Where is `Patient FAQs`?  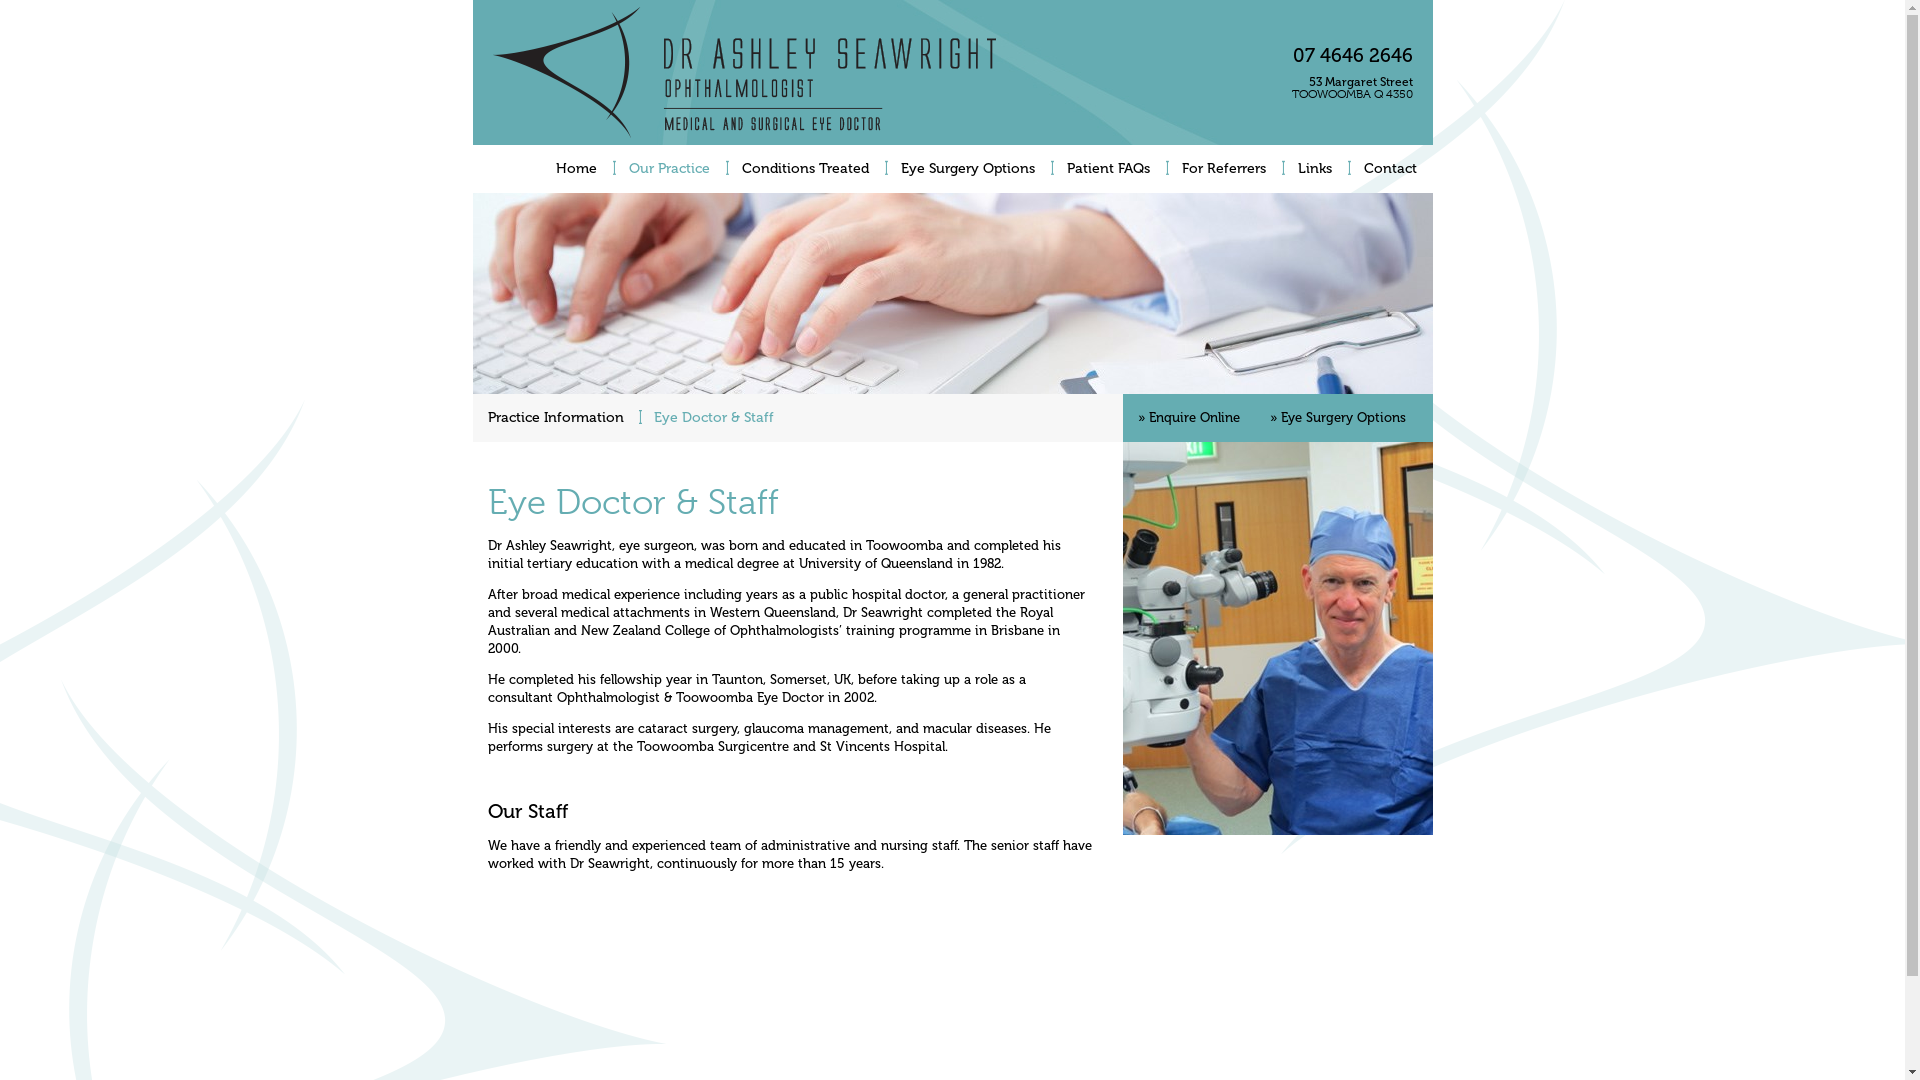
Patient FAQs is located at coordinates (1108, 169).